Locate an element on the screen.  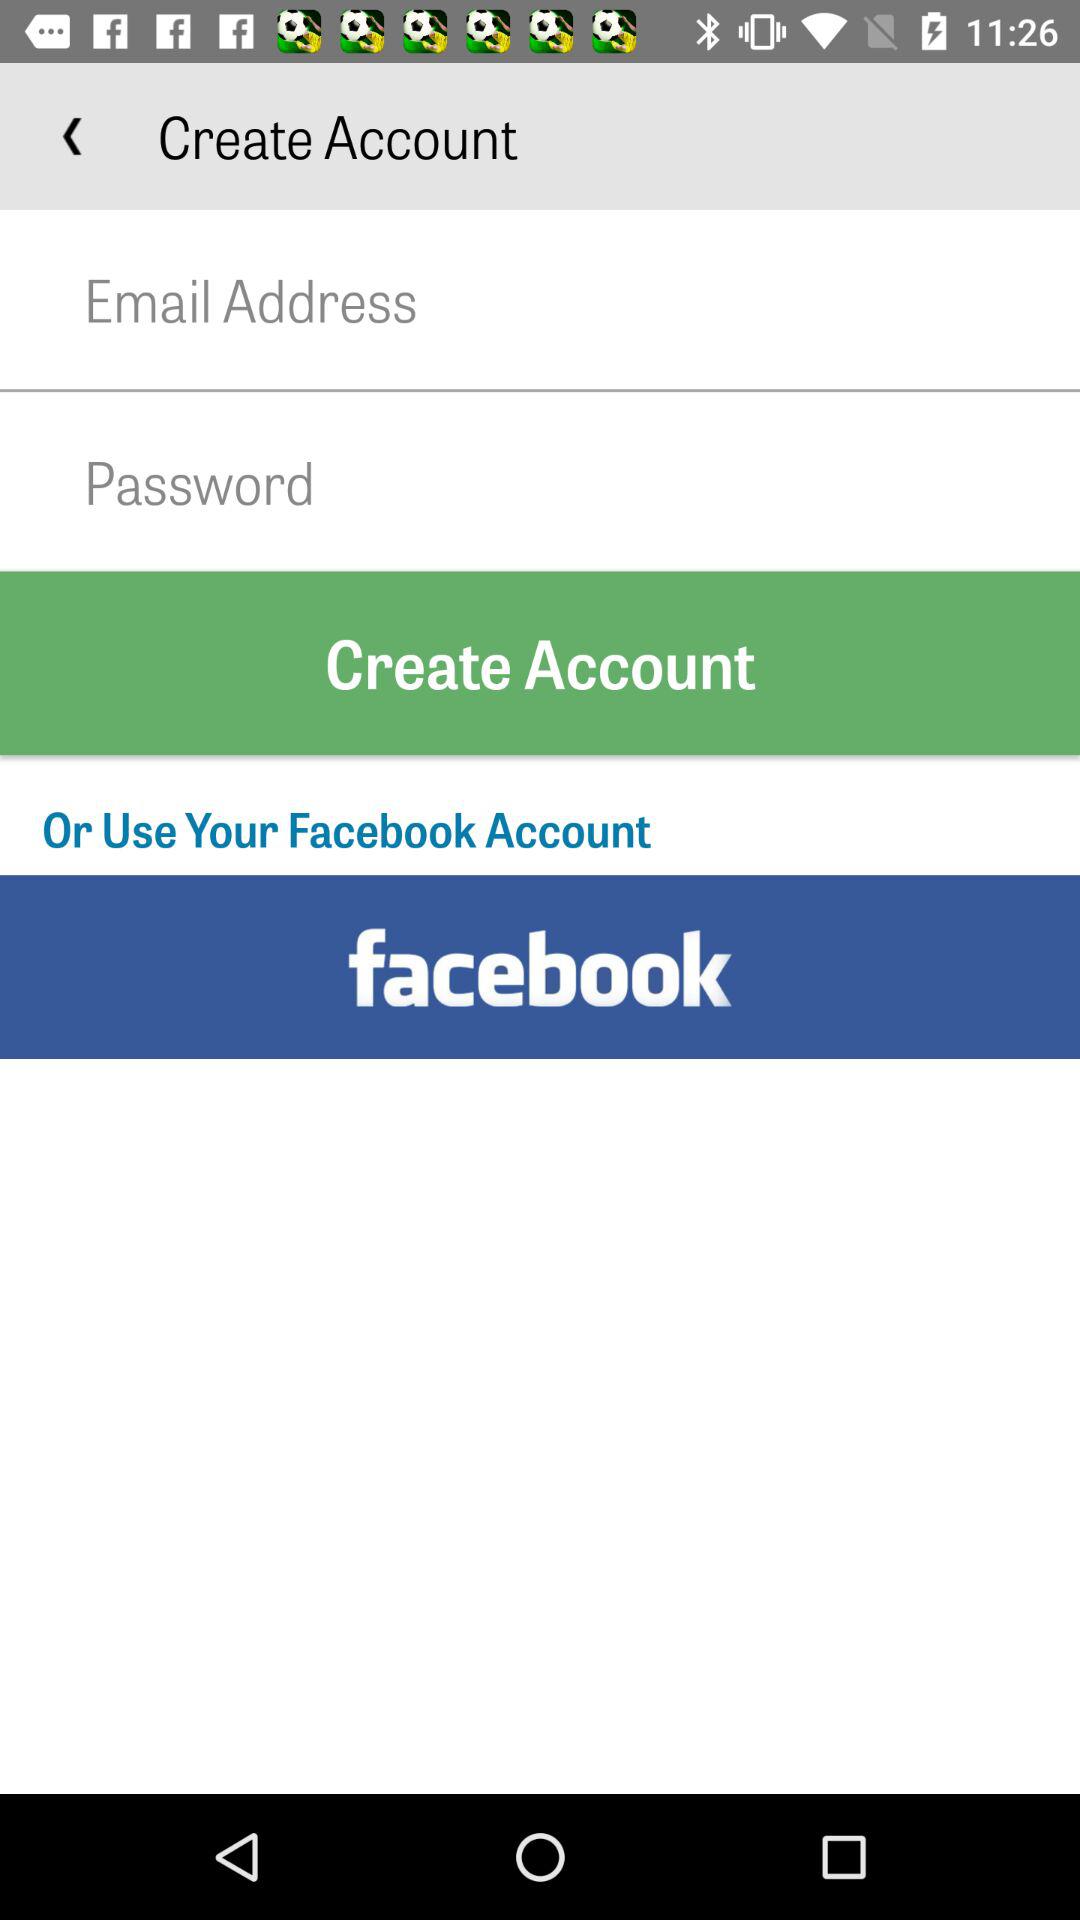
enter email address is located at coordinates (582, 300).